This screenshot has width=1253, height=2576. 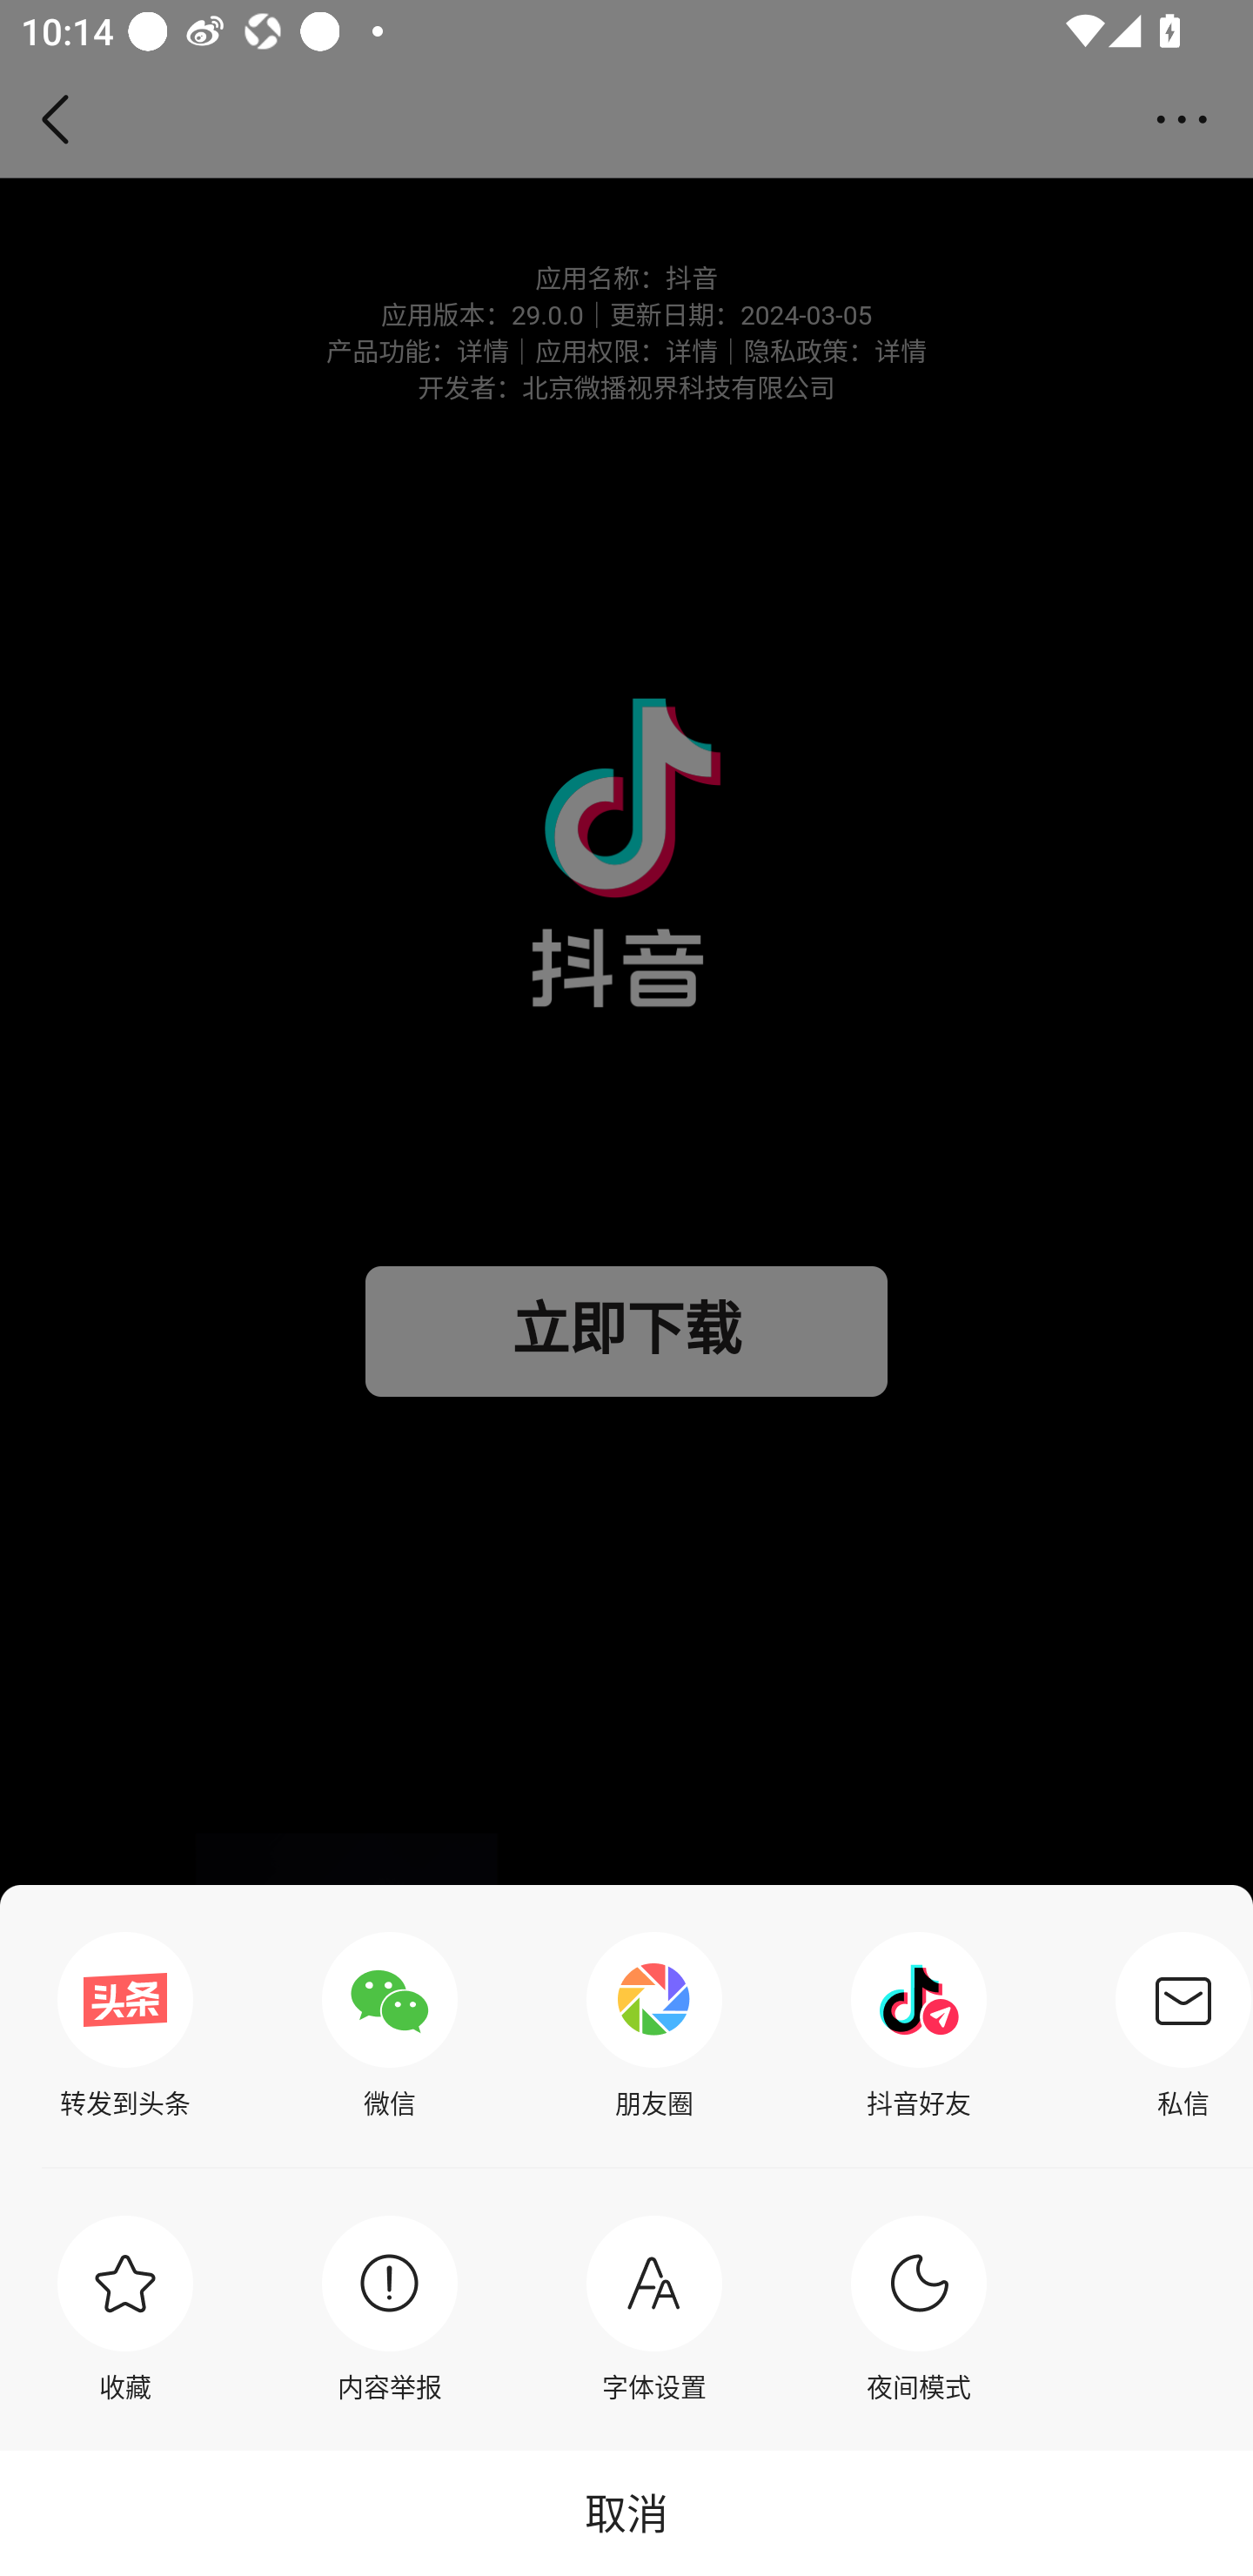 I want to click on 抖音好友, so click(x=919, y=2026).